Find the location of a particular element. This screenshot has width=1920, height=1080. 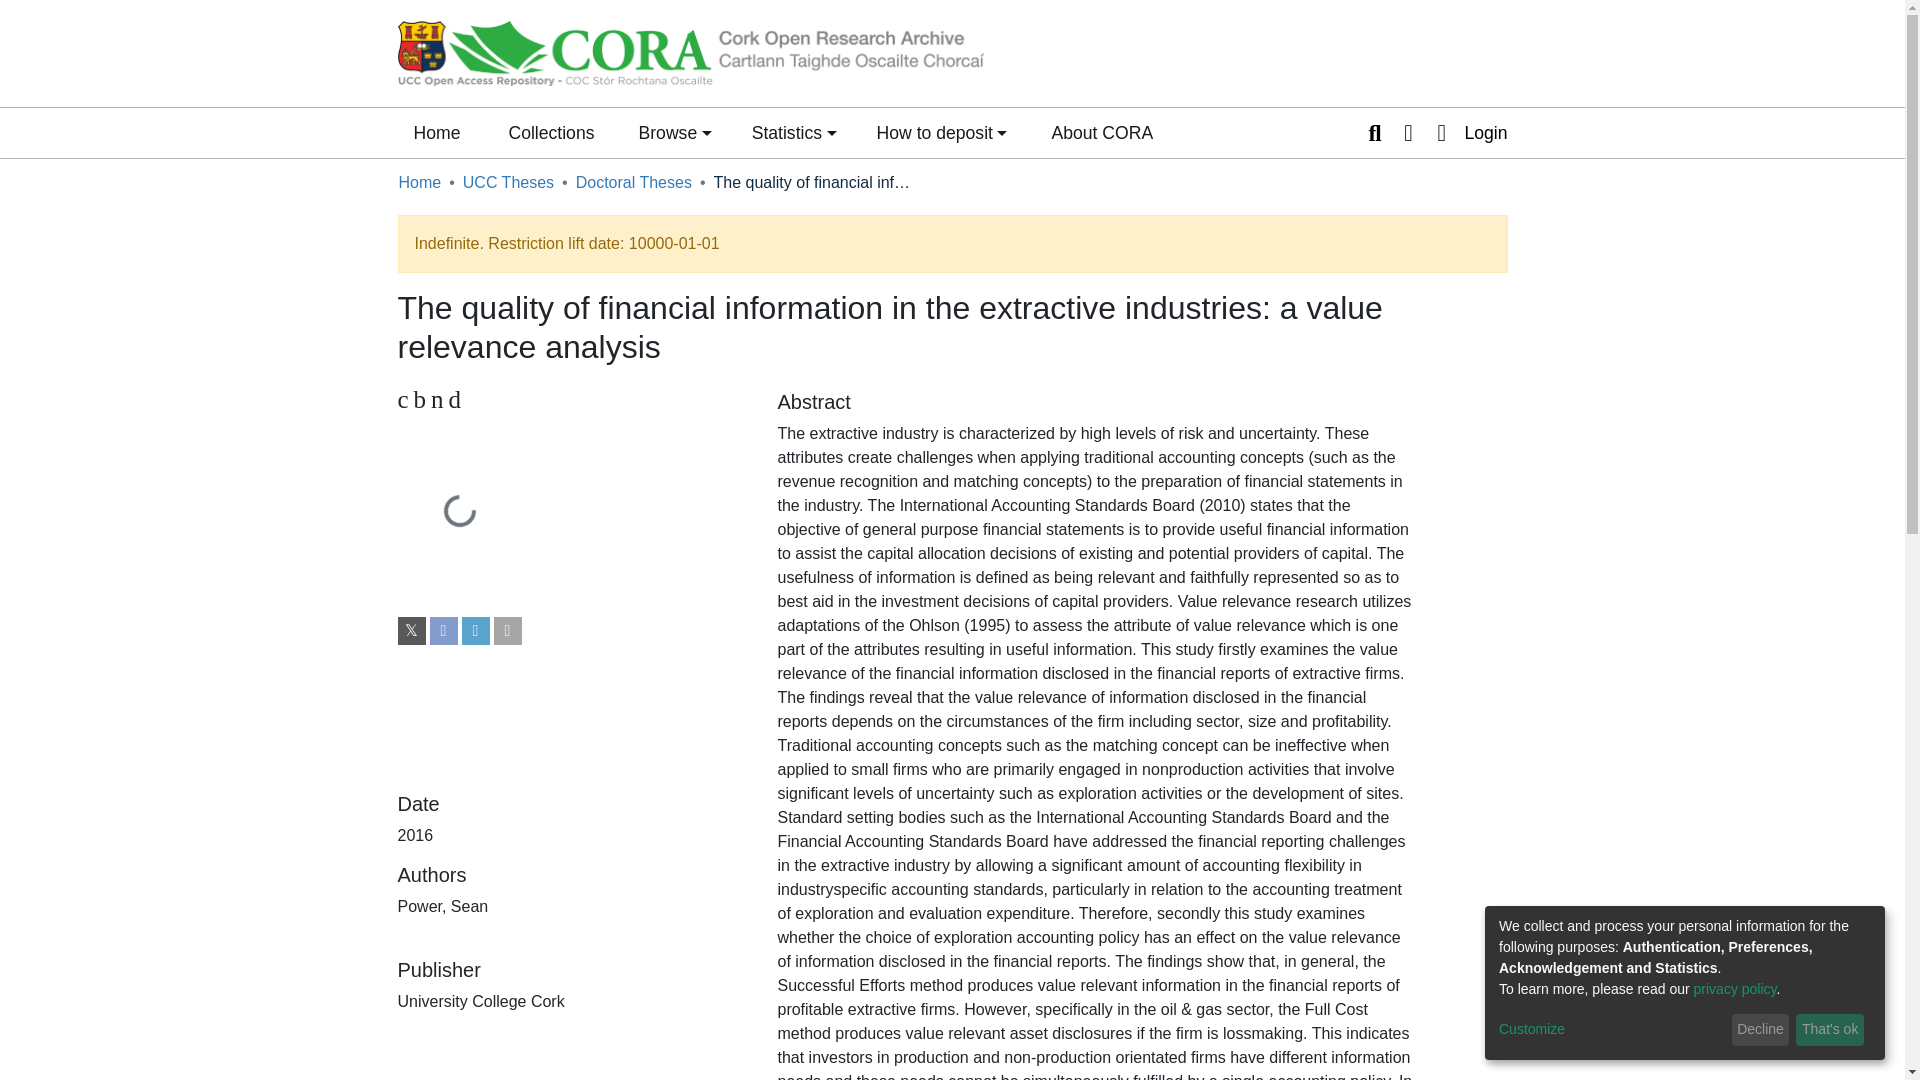

privacy policy is located at coordinates (1735, 988).